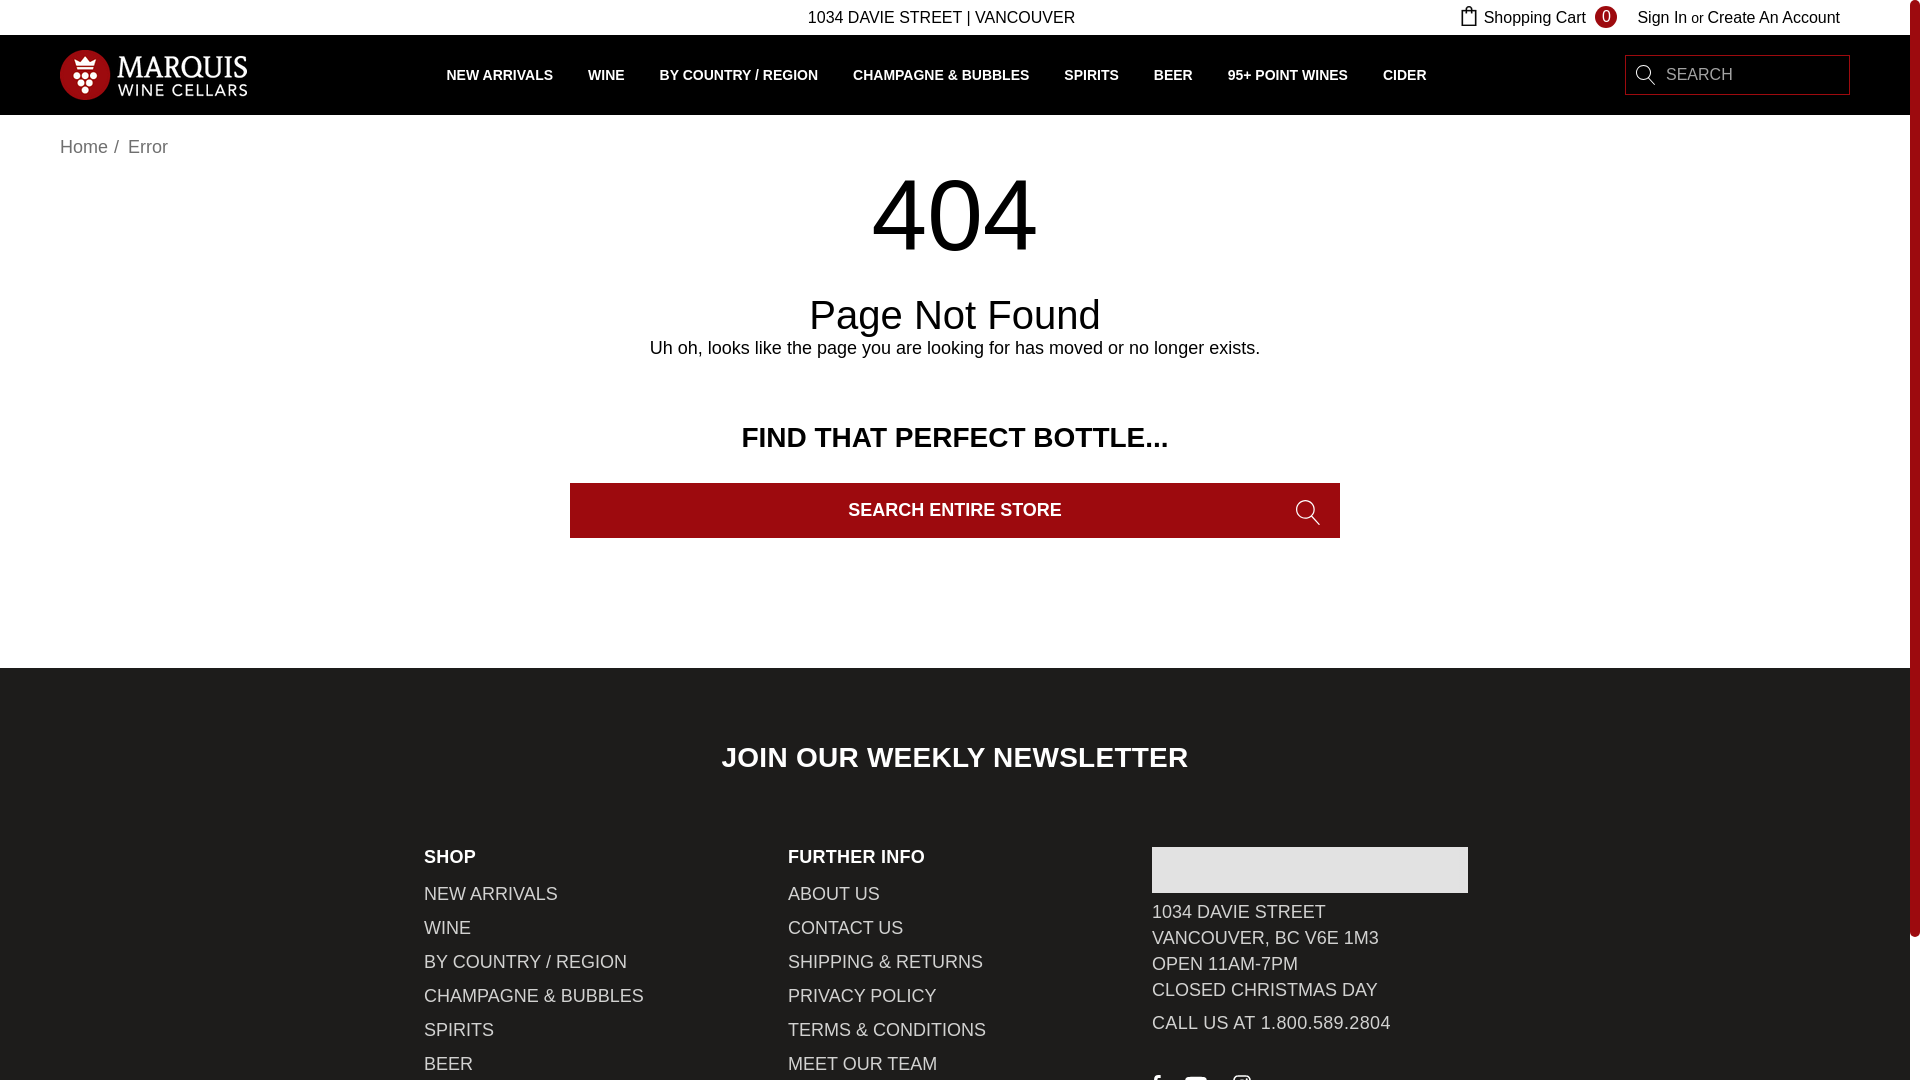 The height and width of the screenshot is (1080, 1920). I want to click on ABOUT US, so click(833, 894).